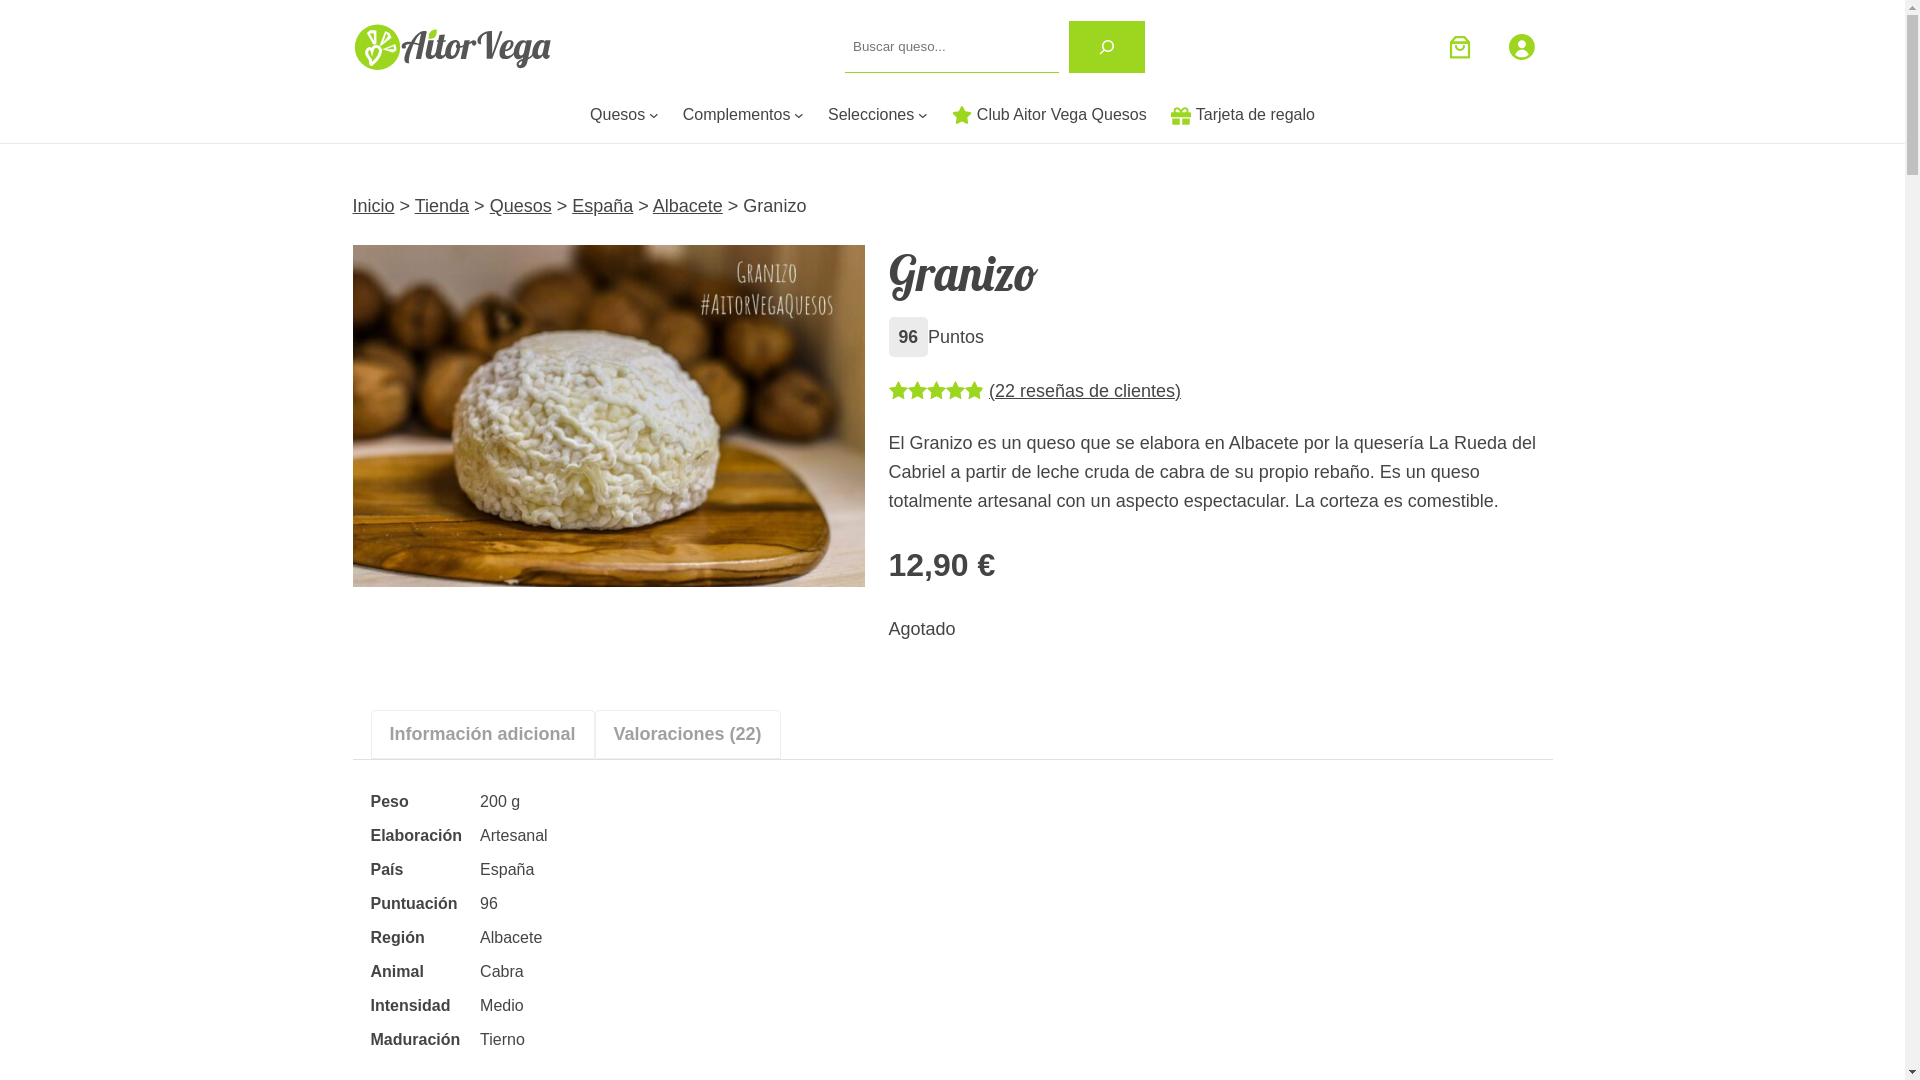 This screenshot has height=1080, width=1920. Describe the element at coordinates (442, 206) in the screenshot. I see `Tienda` at that location.